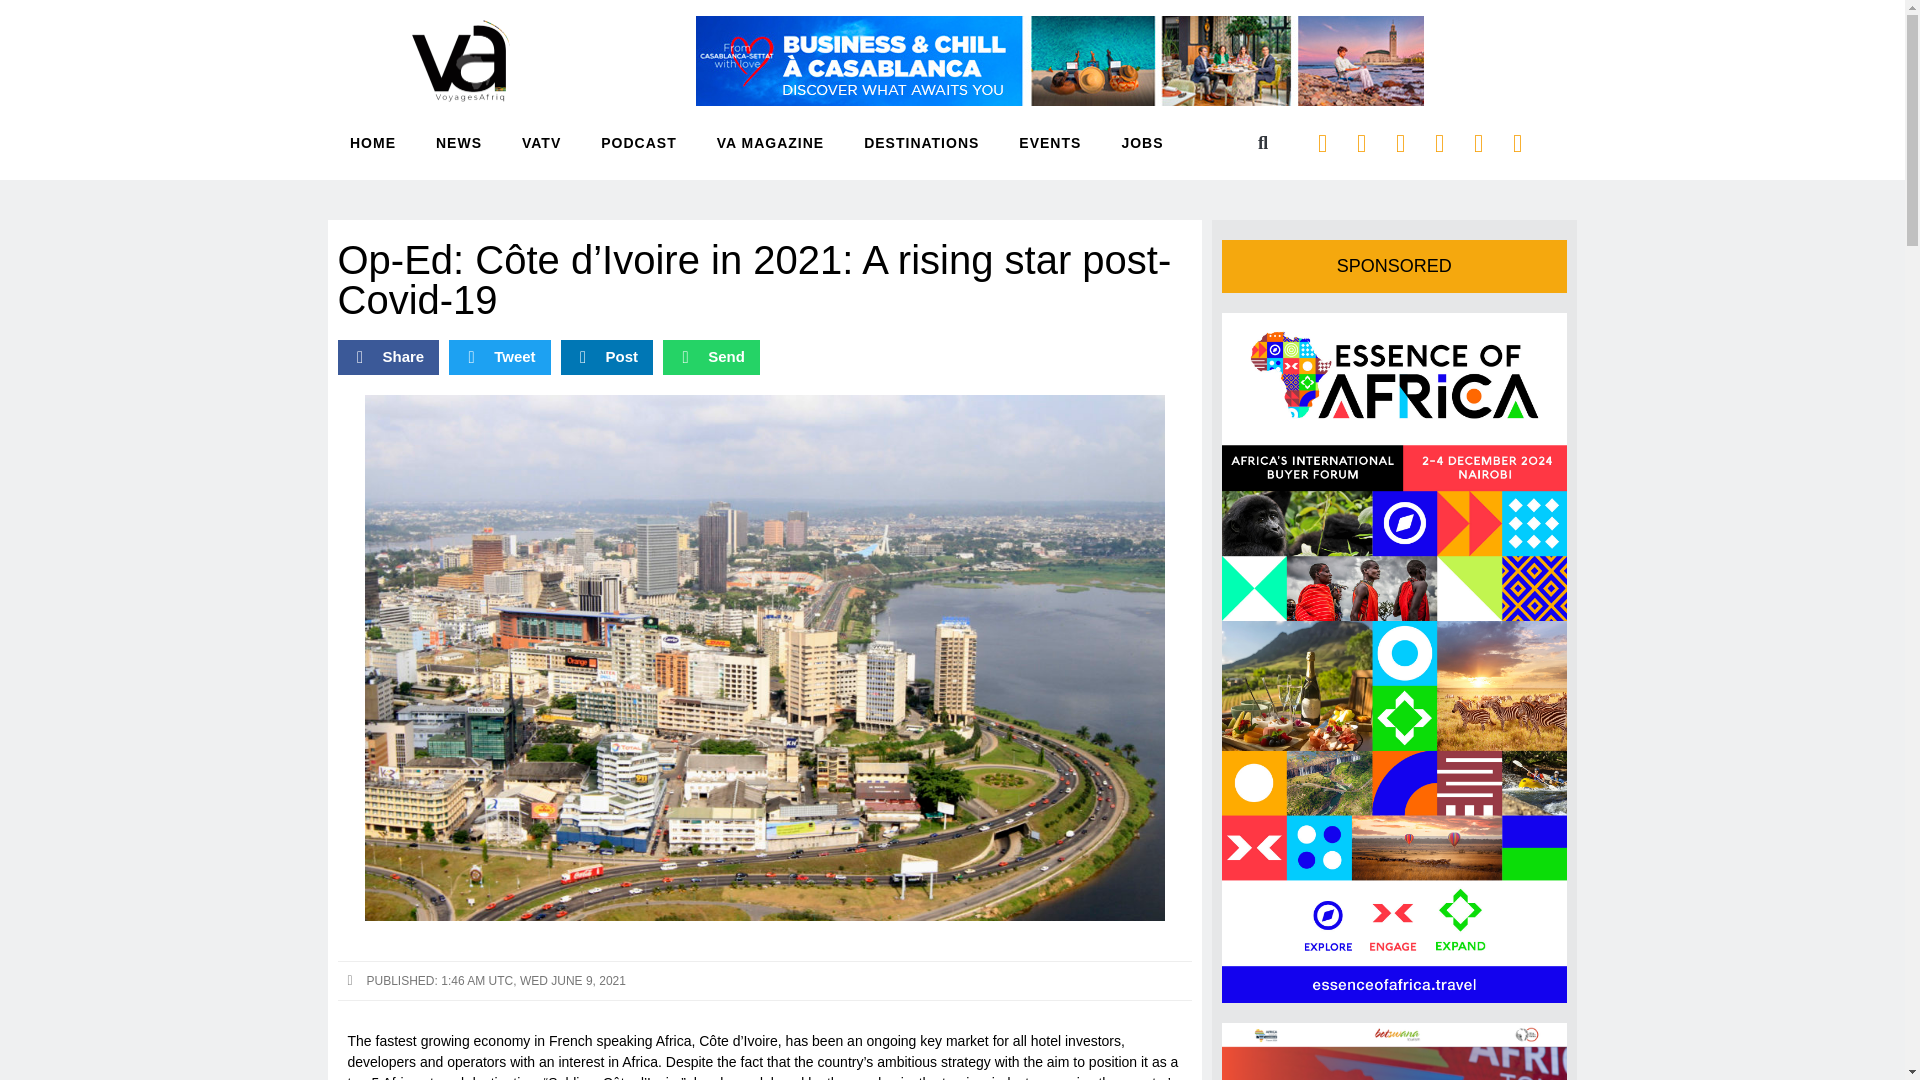 The height and width of the screenshot is (1080, 1920). Describe the element at coordinates (922, 142) in the screenshot. I see `DESTINATIONS` at that location.